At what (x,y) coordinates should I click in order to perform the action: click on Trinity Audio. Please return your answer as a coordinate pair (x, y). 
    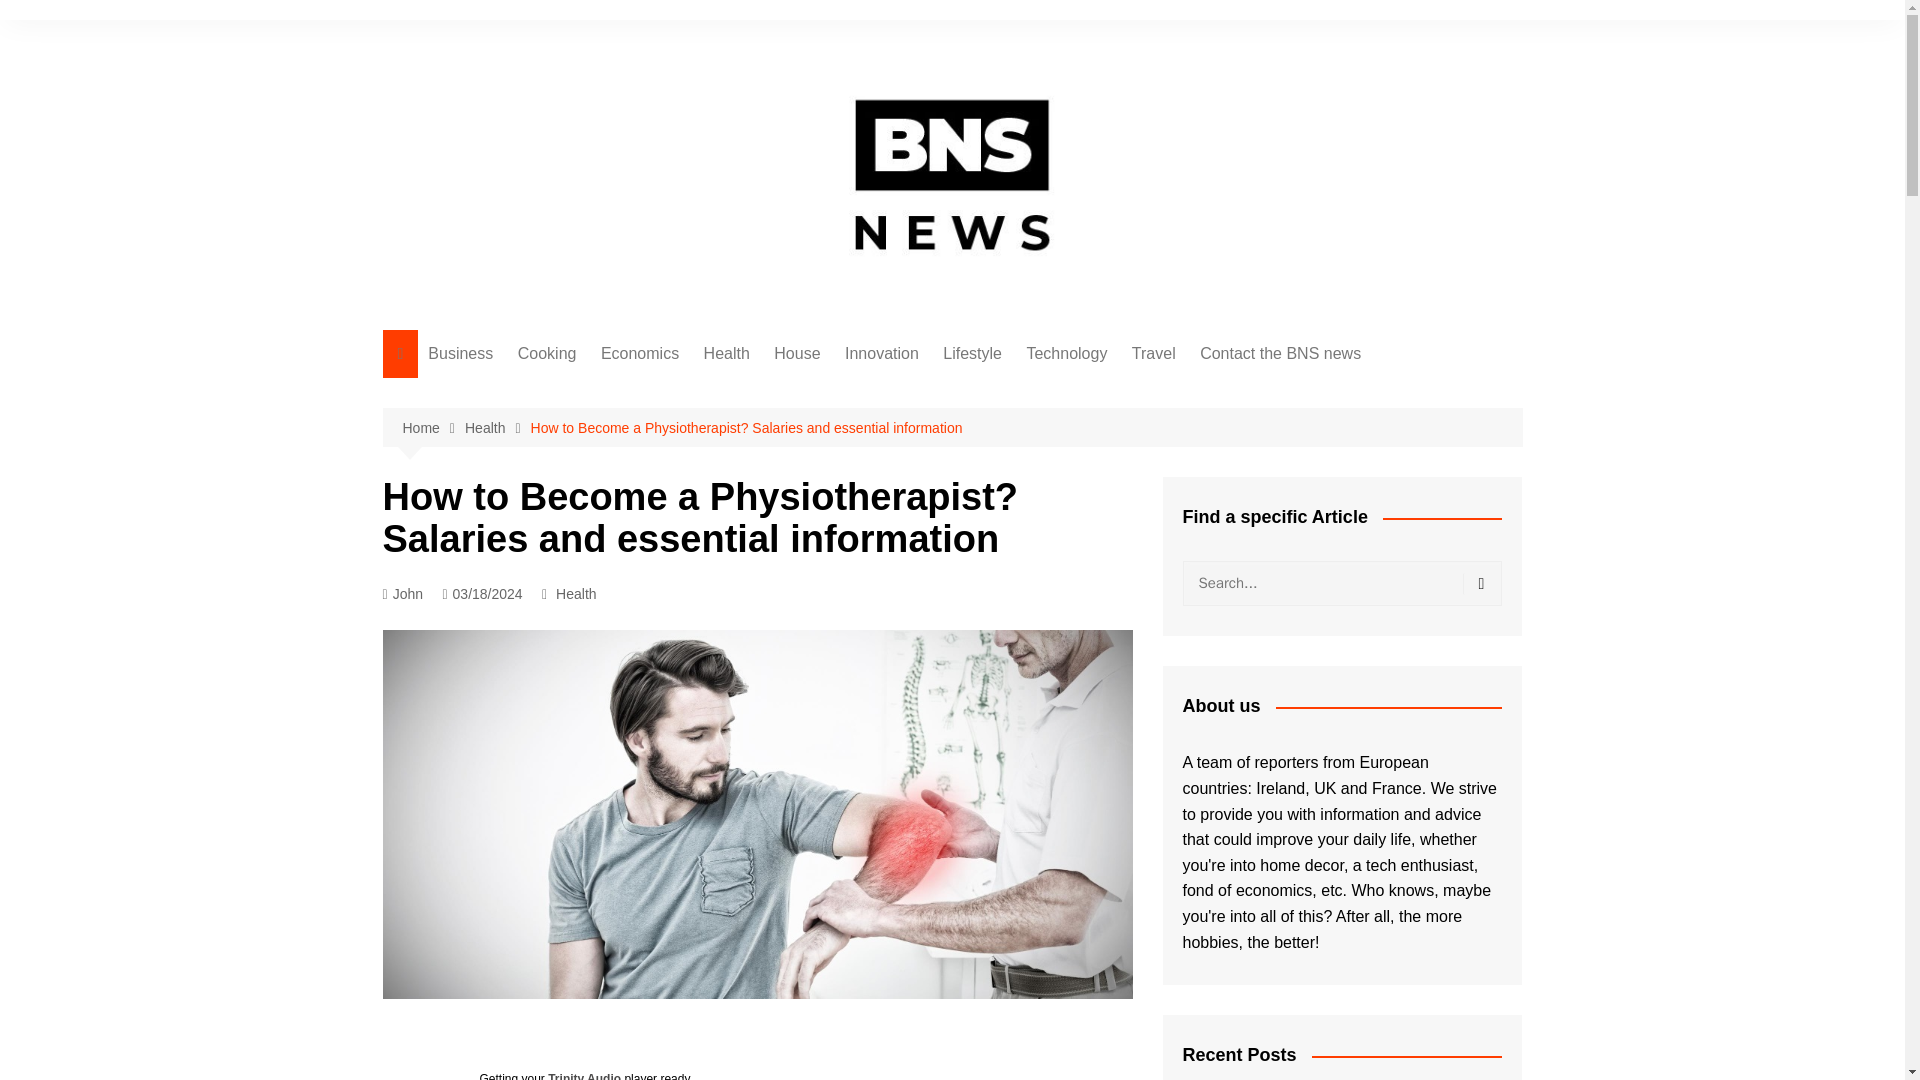
    Looking at the image, I should click on (584, 1076).